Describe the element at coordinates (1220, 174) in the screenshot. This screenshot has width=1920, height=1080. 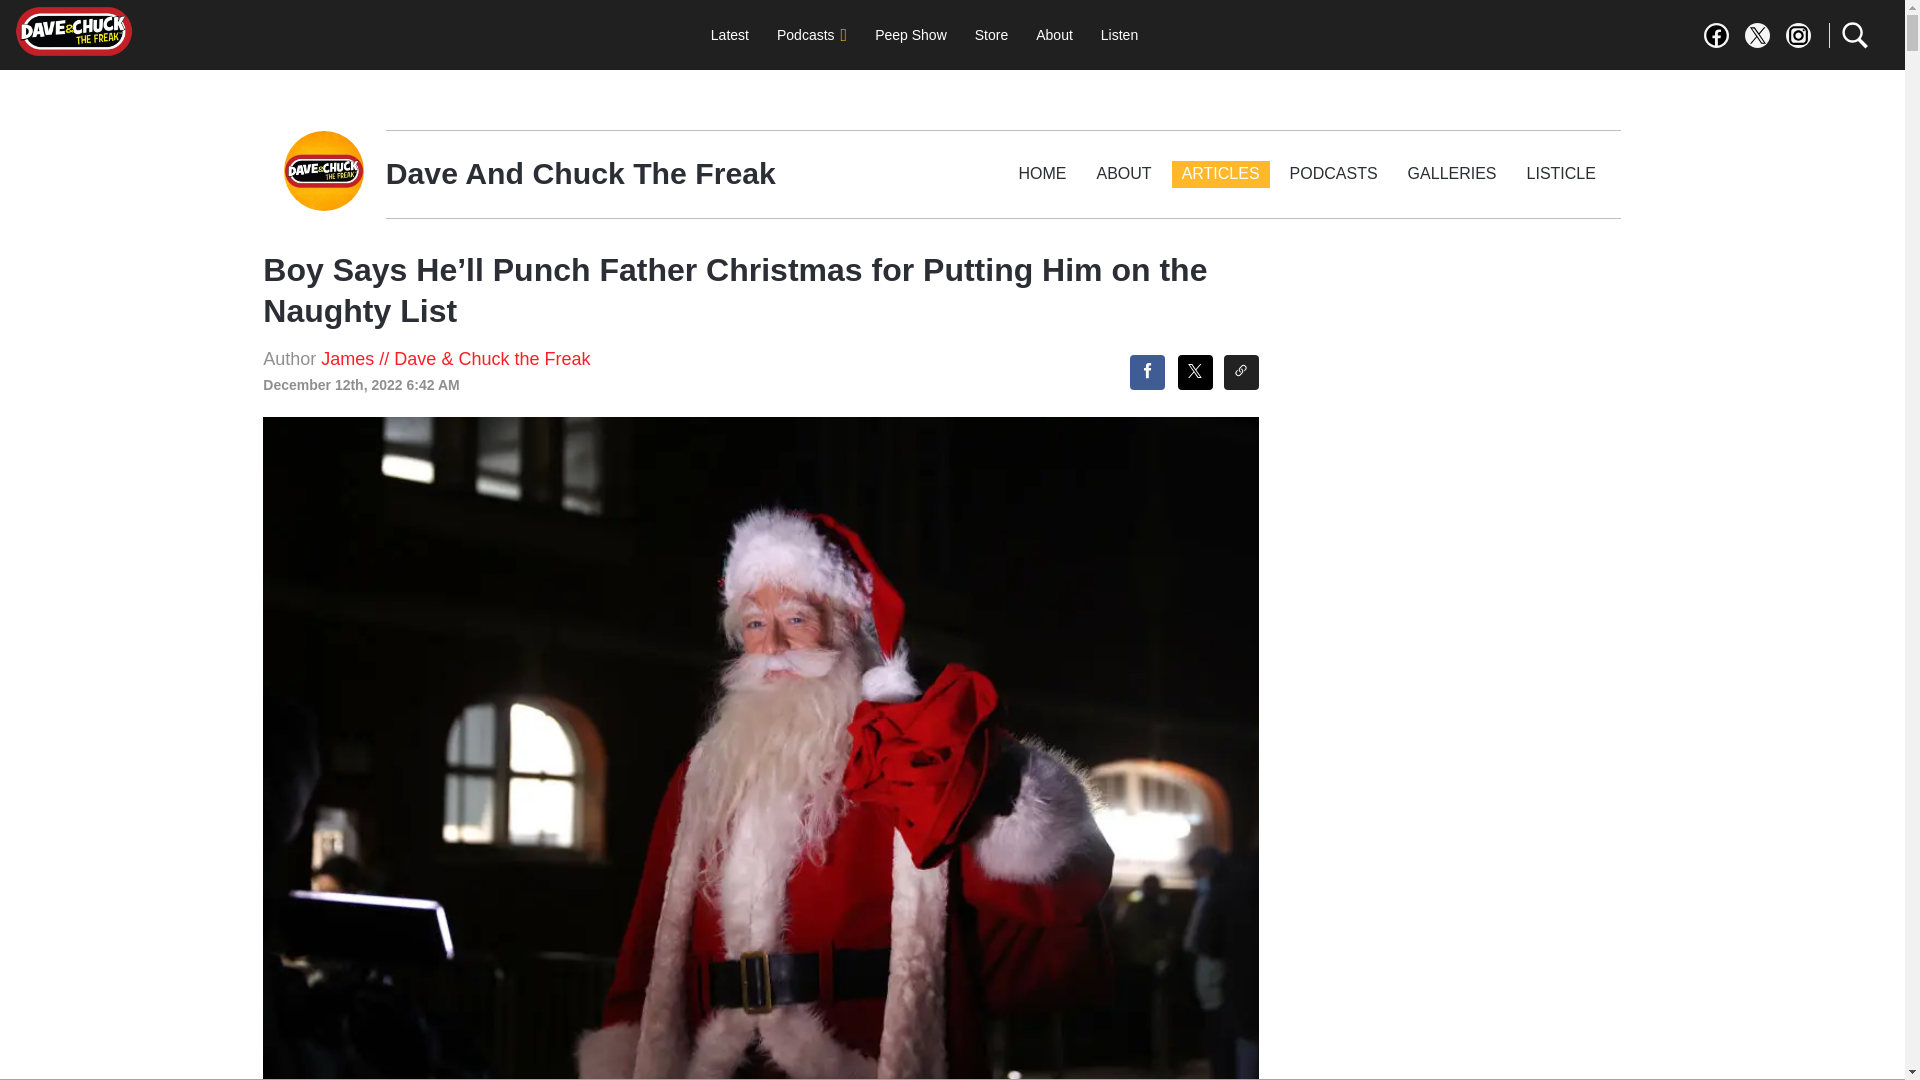
I see `ARTICLES` at that location.